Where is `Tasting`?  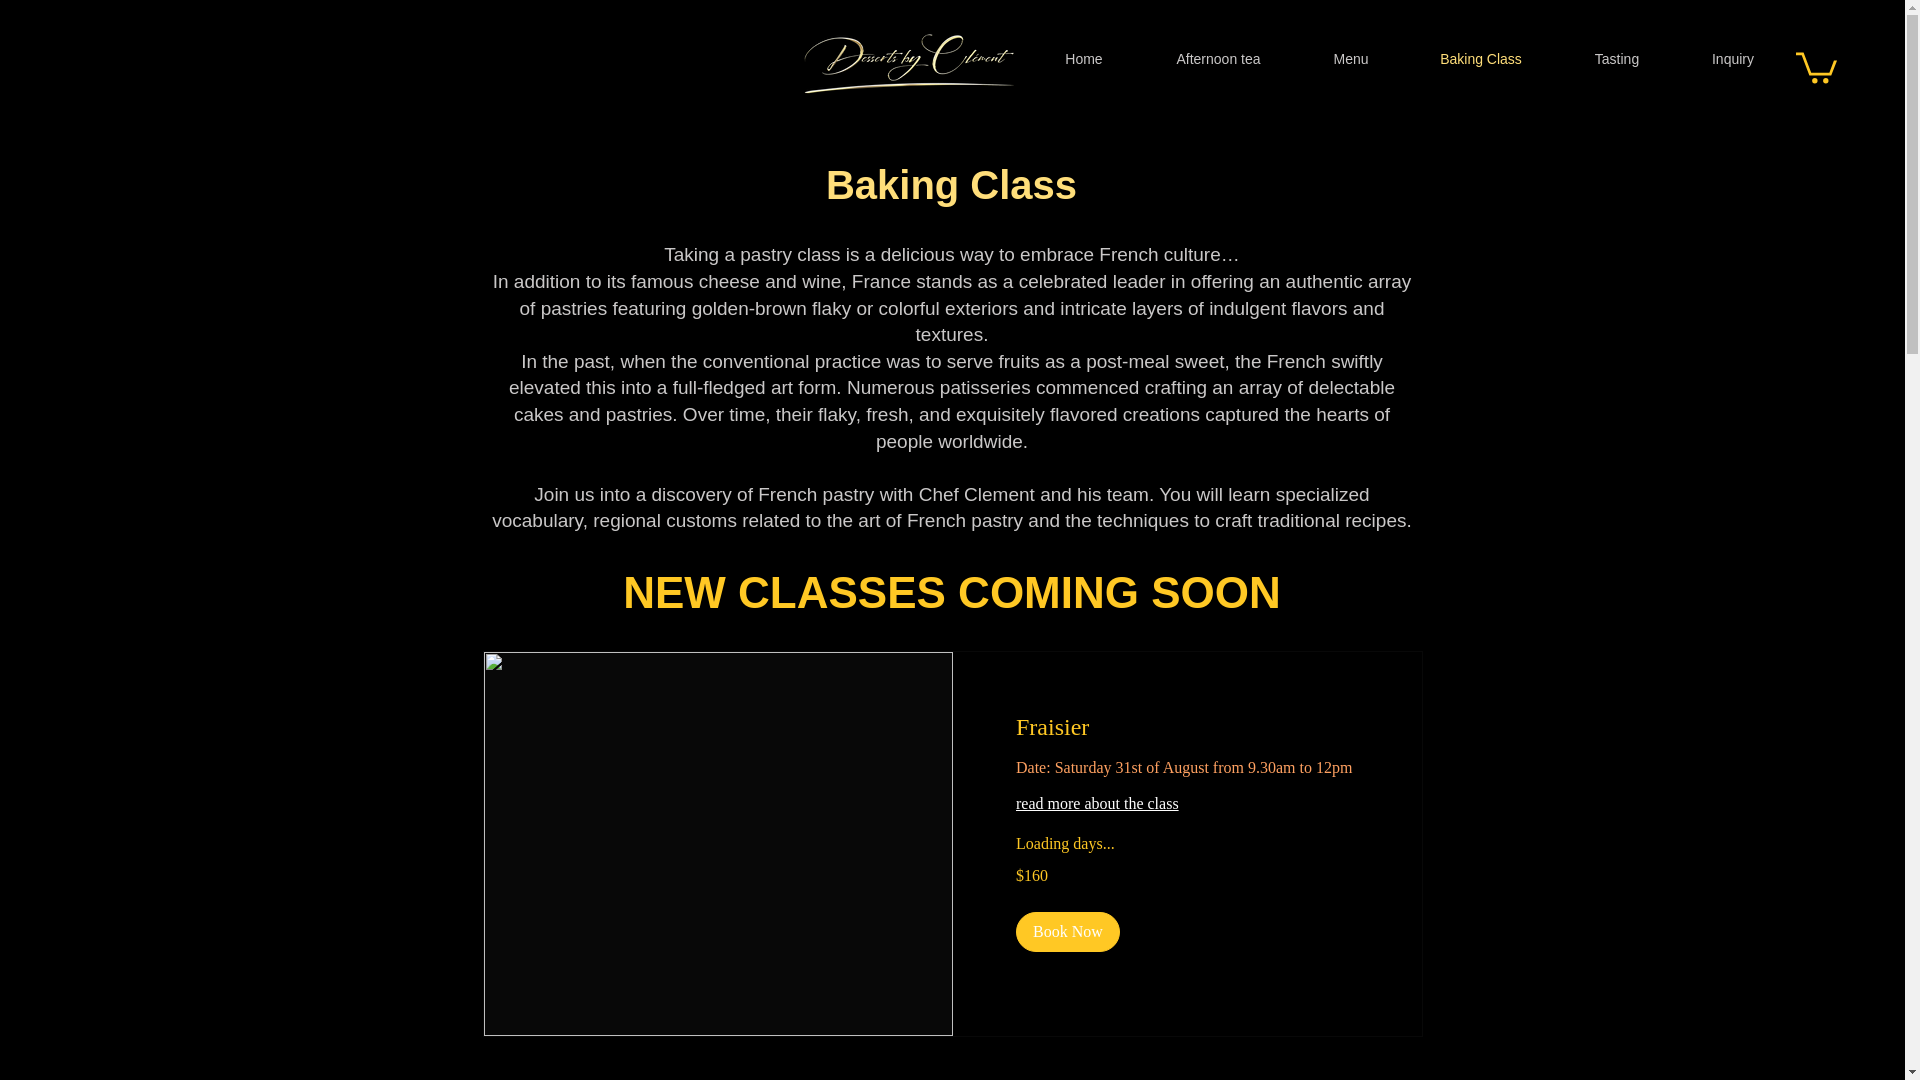 Tasting is located at coordinates (1616, 58).